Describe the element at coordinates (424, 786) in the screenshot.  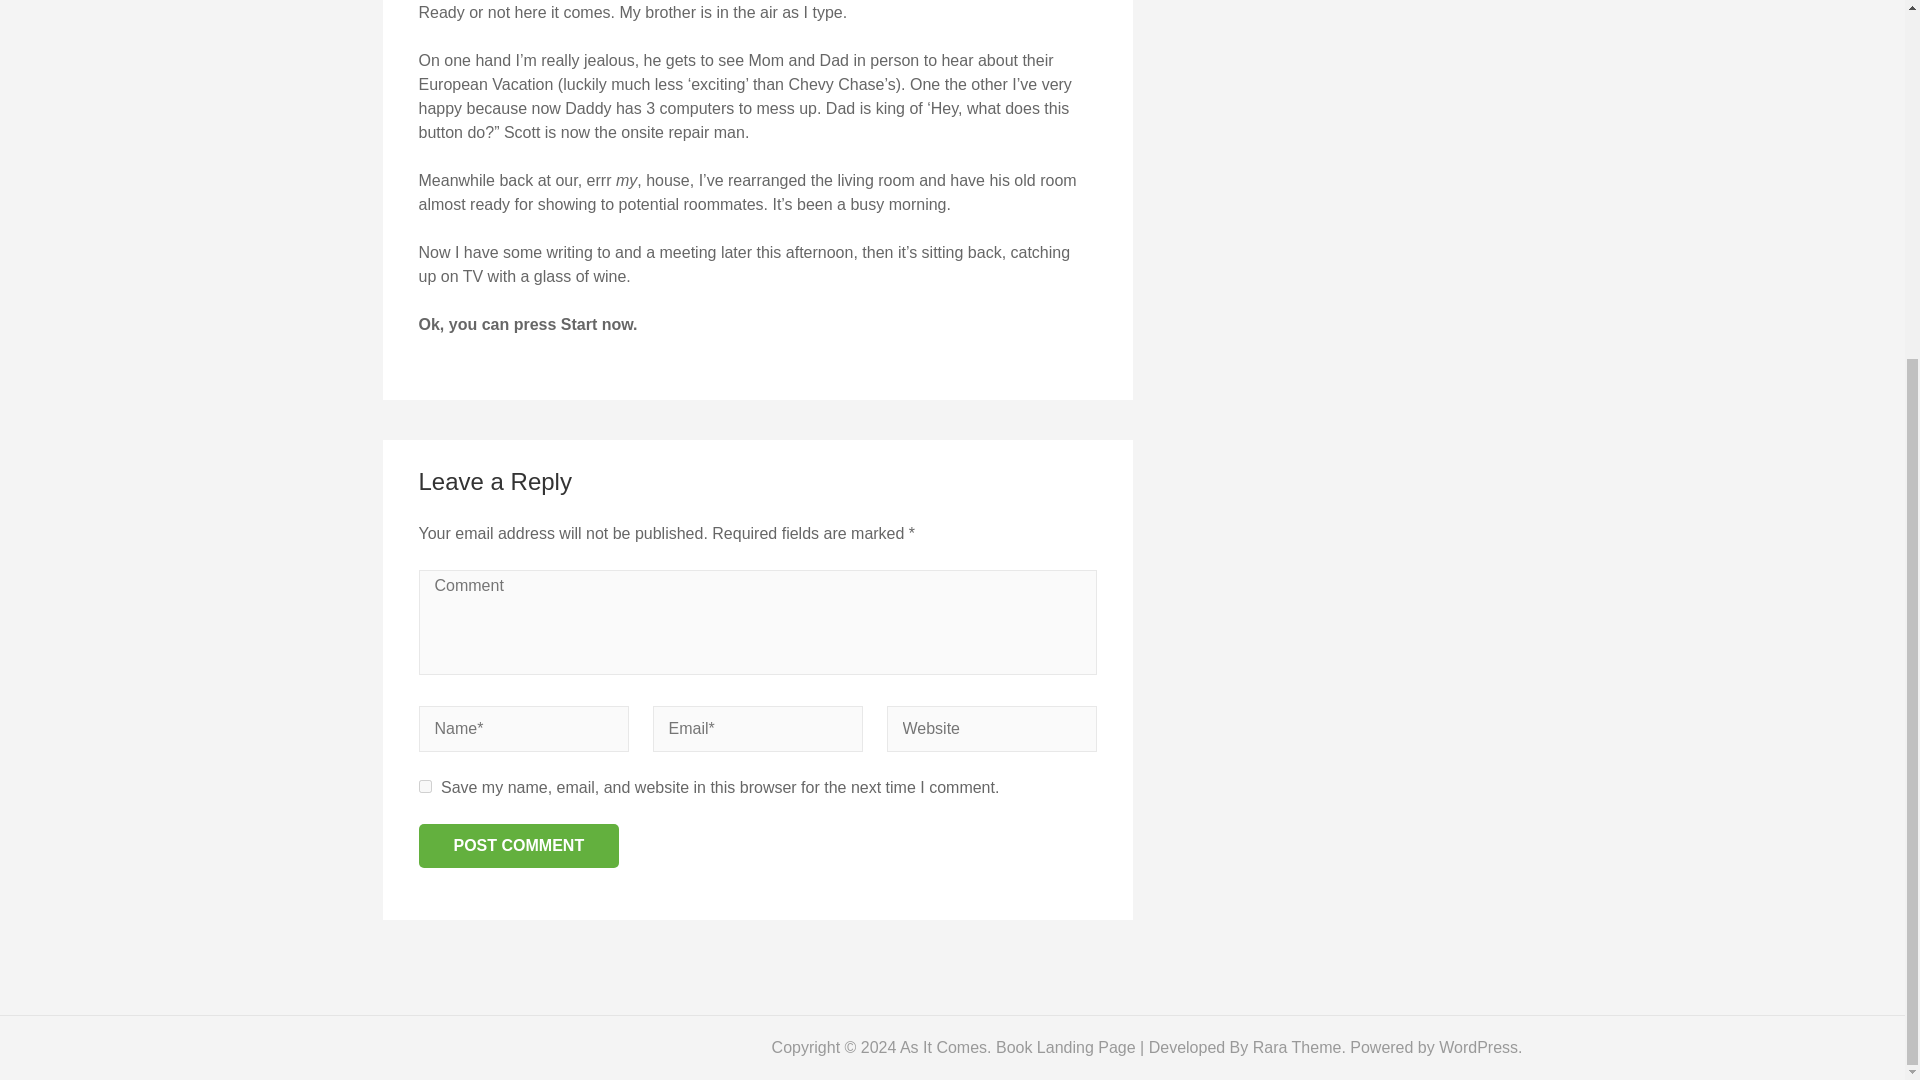
I see `yes` at that location.